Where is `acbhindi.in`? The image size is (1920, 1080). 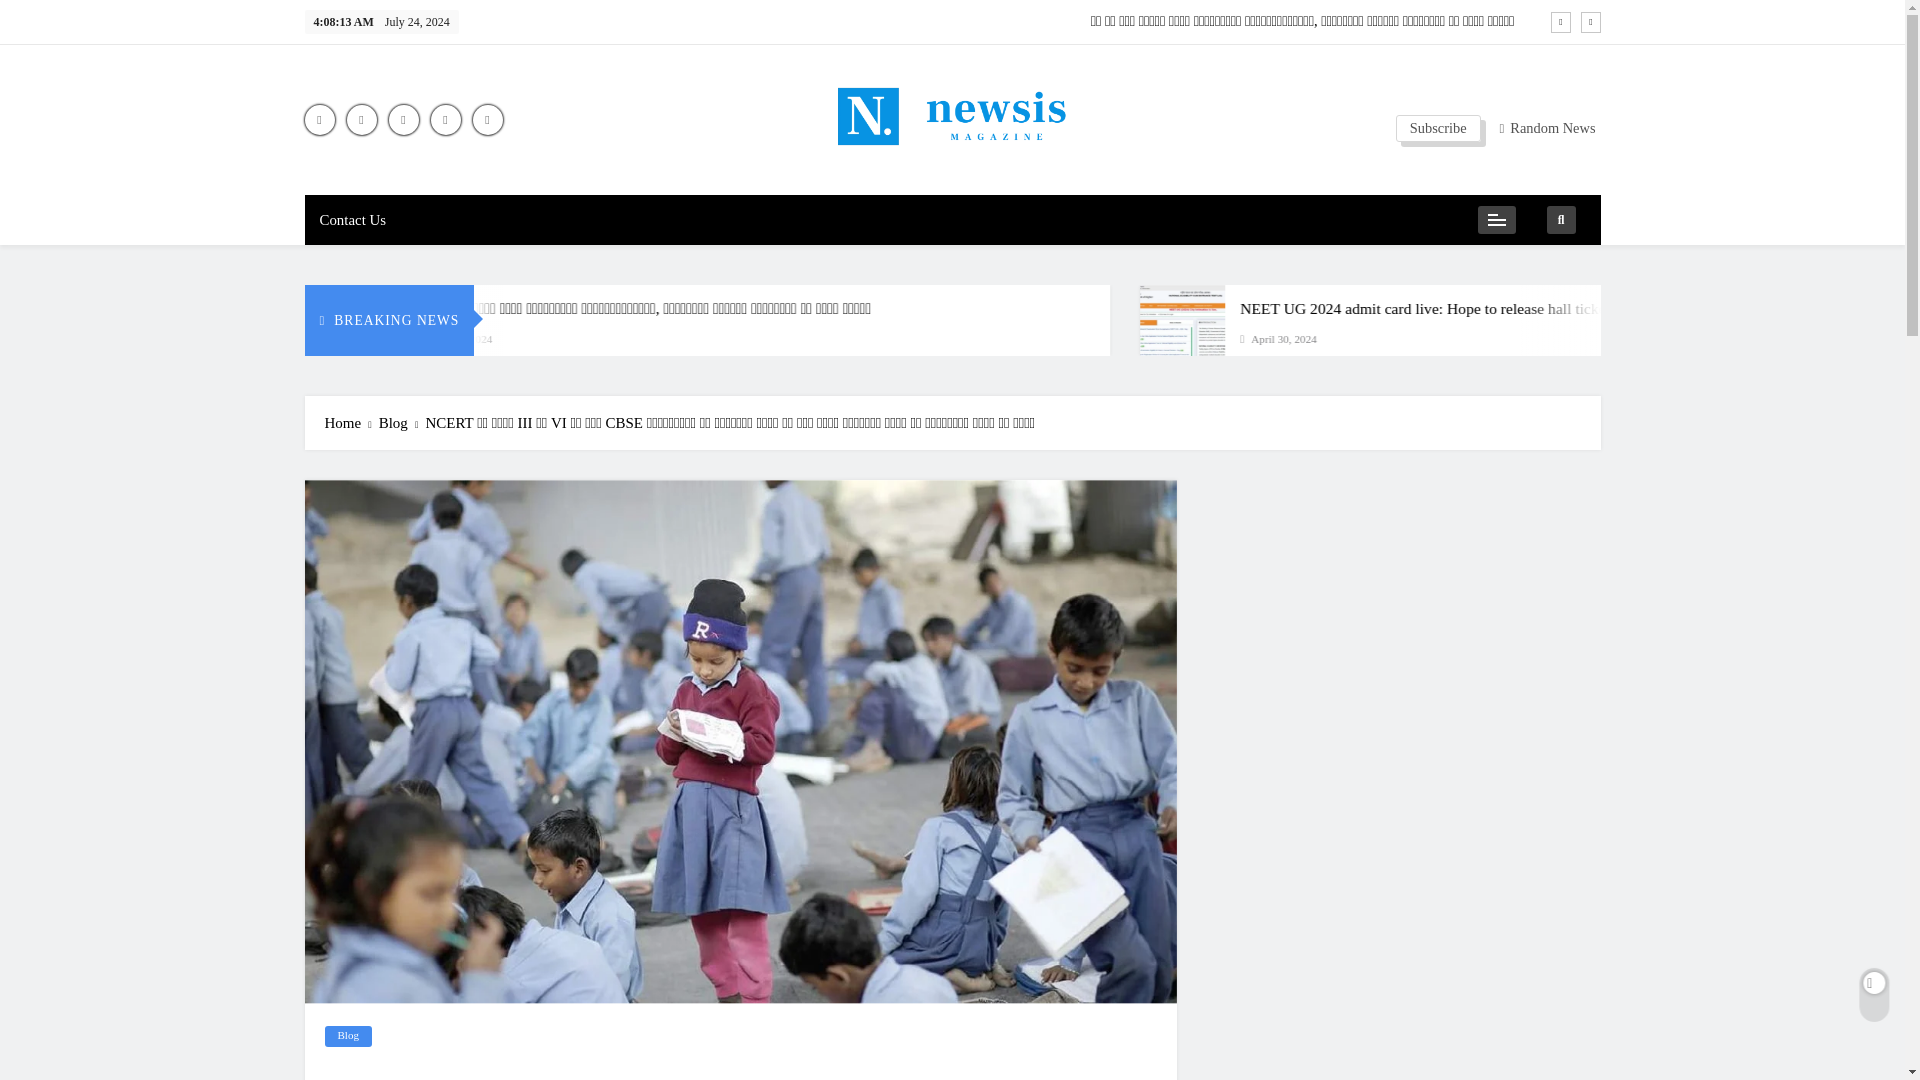
acbhindi.in is located at coordinates (794, 182).